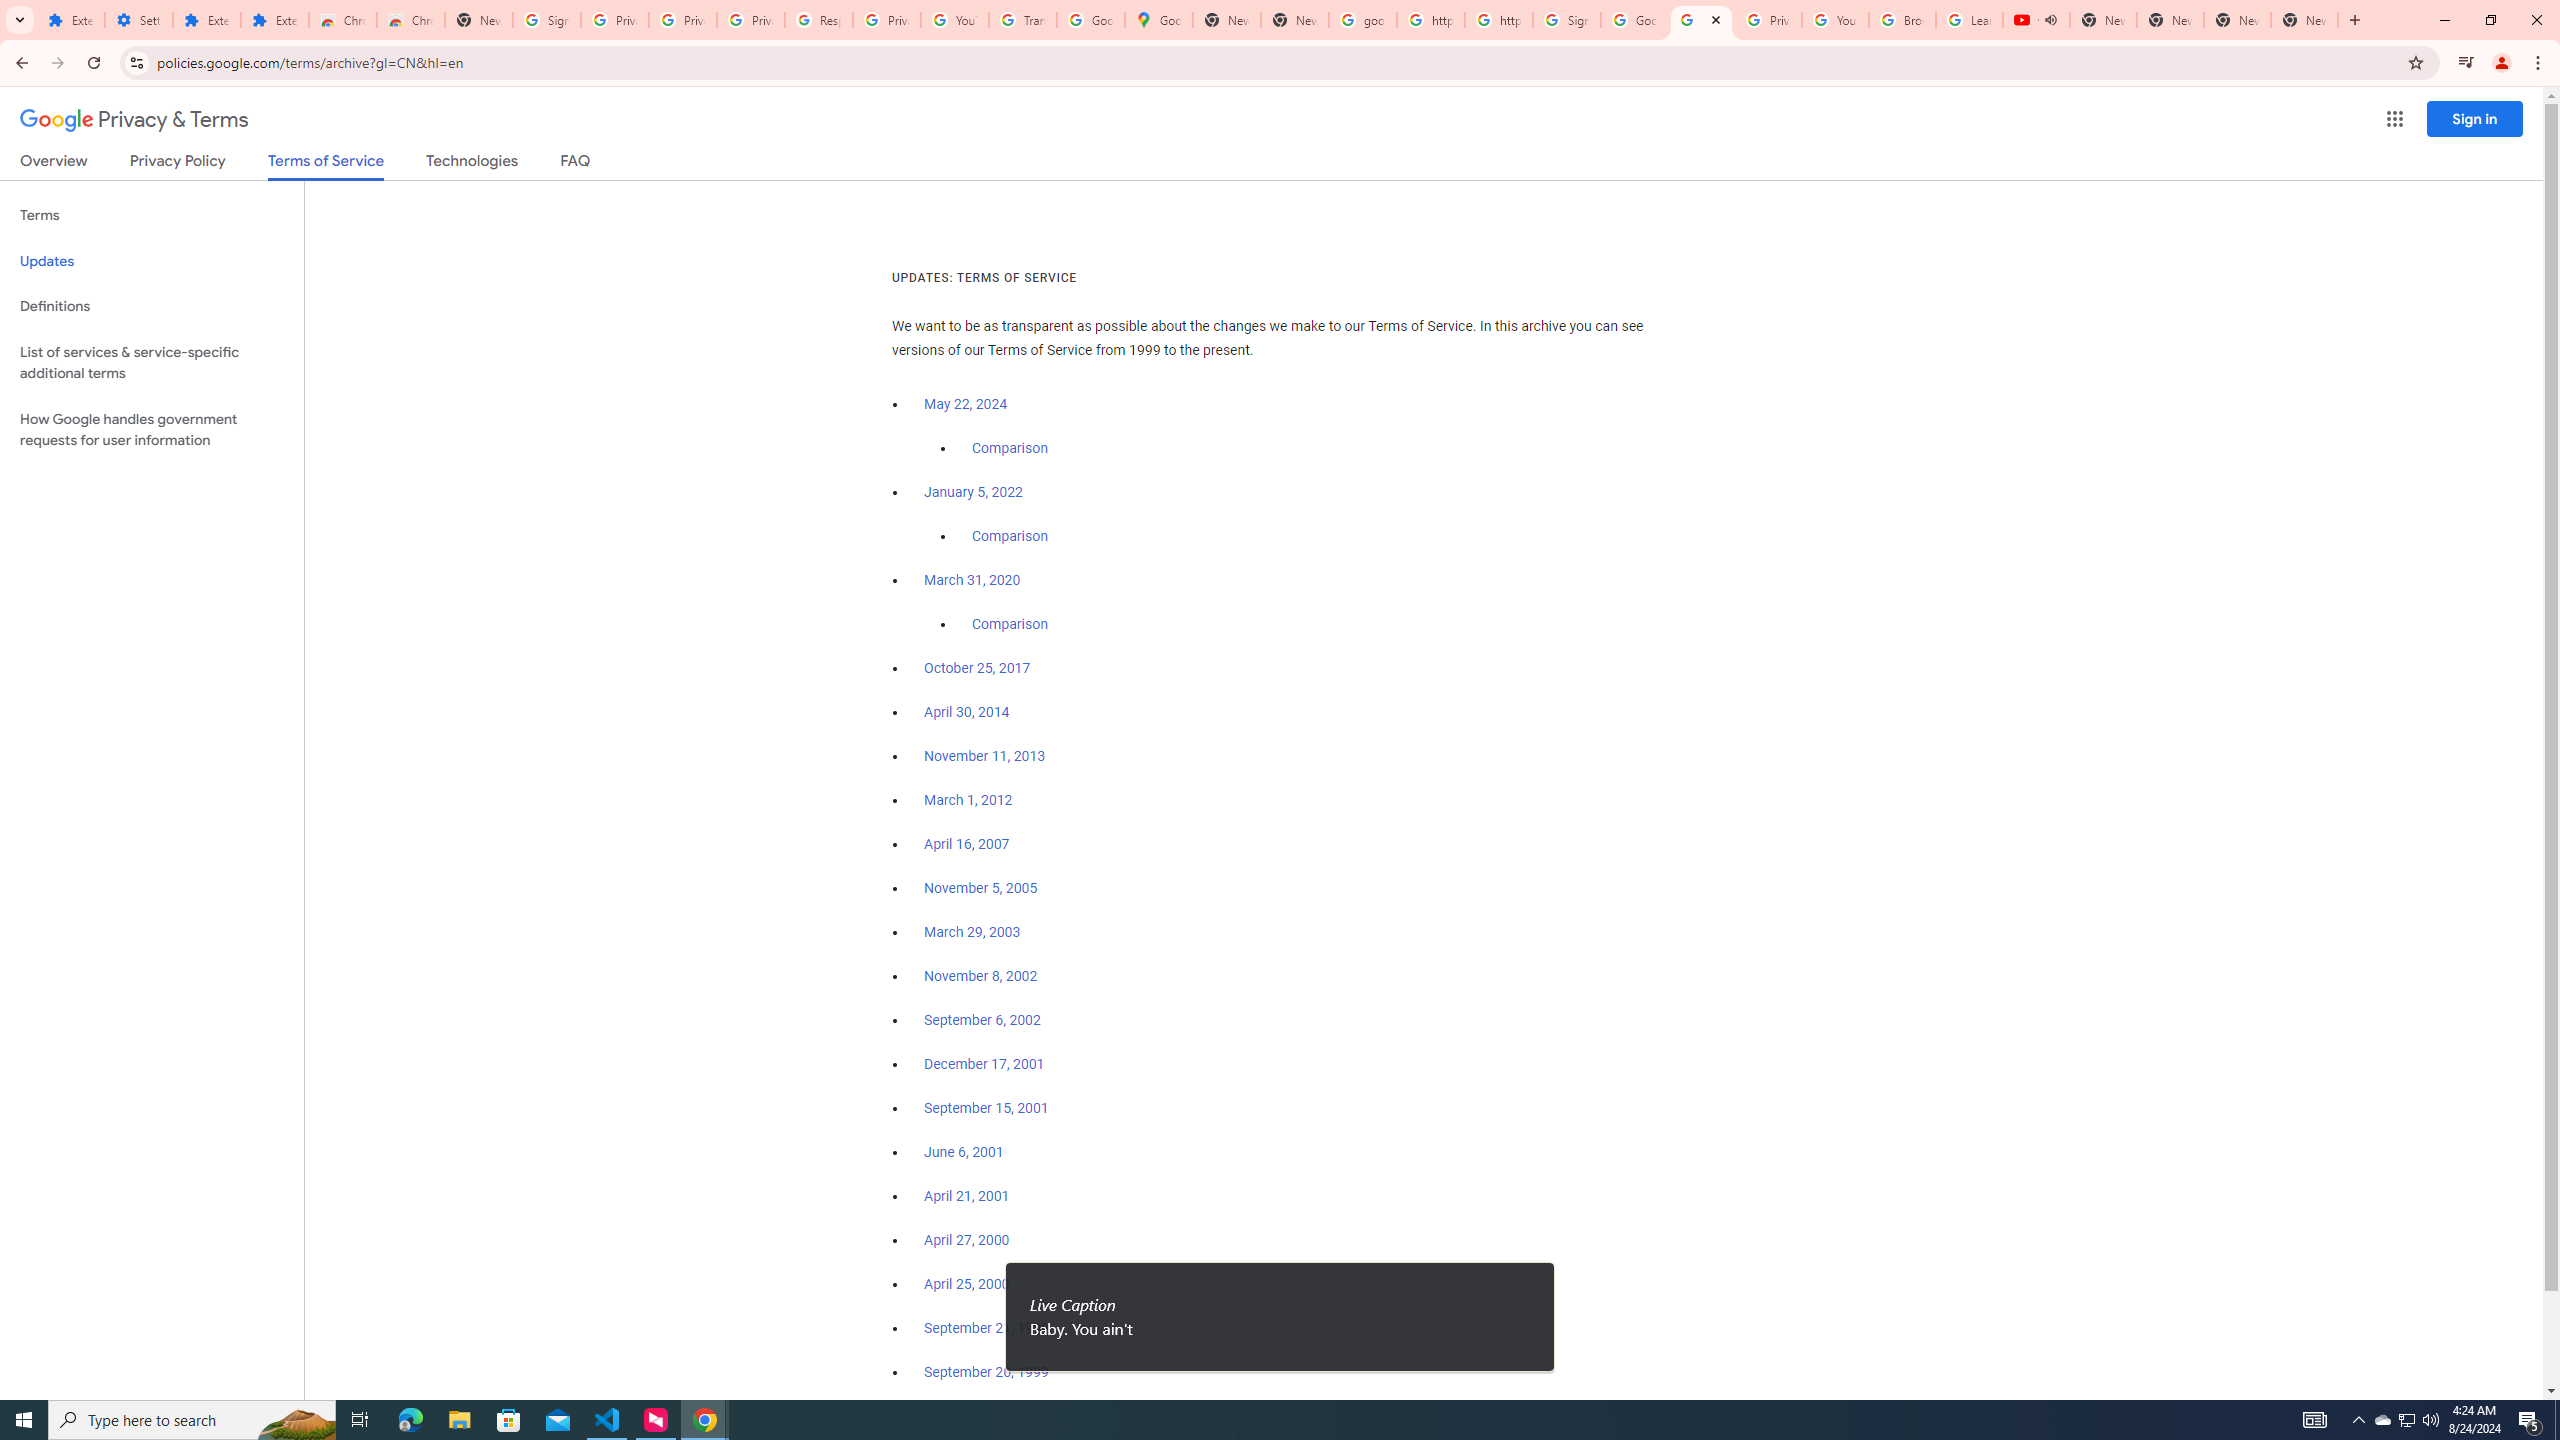 This screenshot has width=2560, height=1440. What do you see at coordinates (980, 976) in the screenshot?
I see `November 8, 2002` at bounding box center [980, 976].